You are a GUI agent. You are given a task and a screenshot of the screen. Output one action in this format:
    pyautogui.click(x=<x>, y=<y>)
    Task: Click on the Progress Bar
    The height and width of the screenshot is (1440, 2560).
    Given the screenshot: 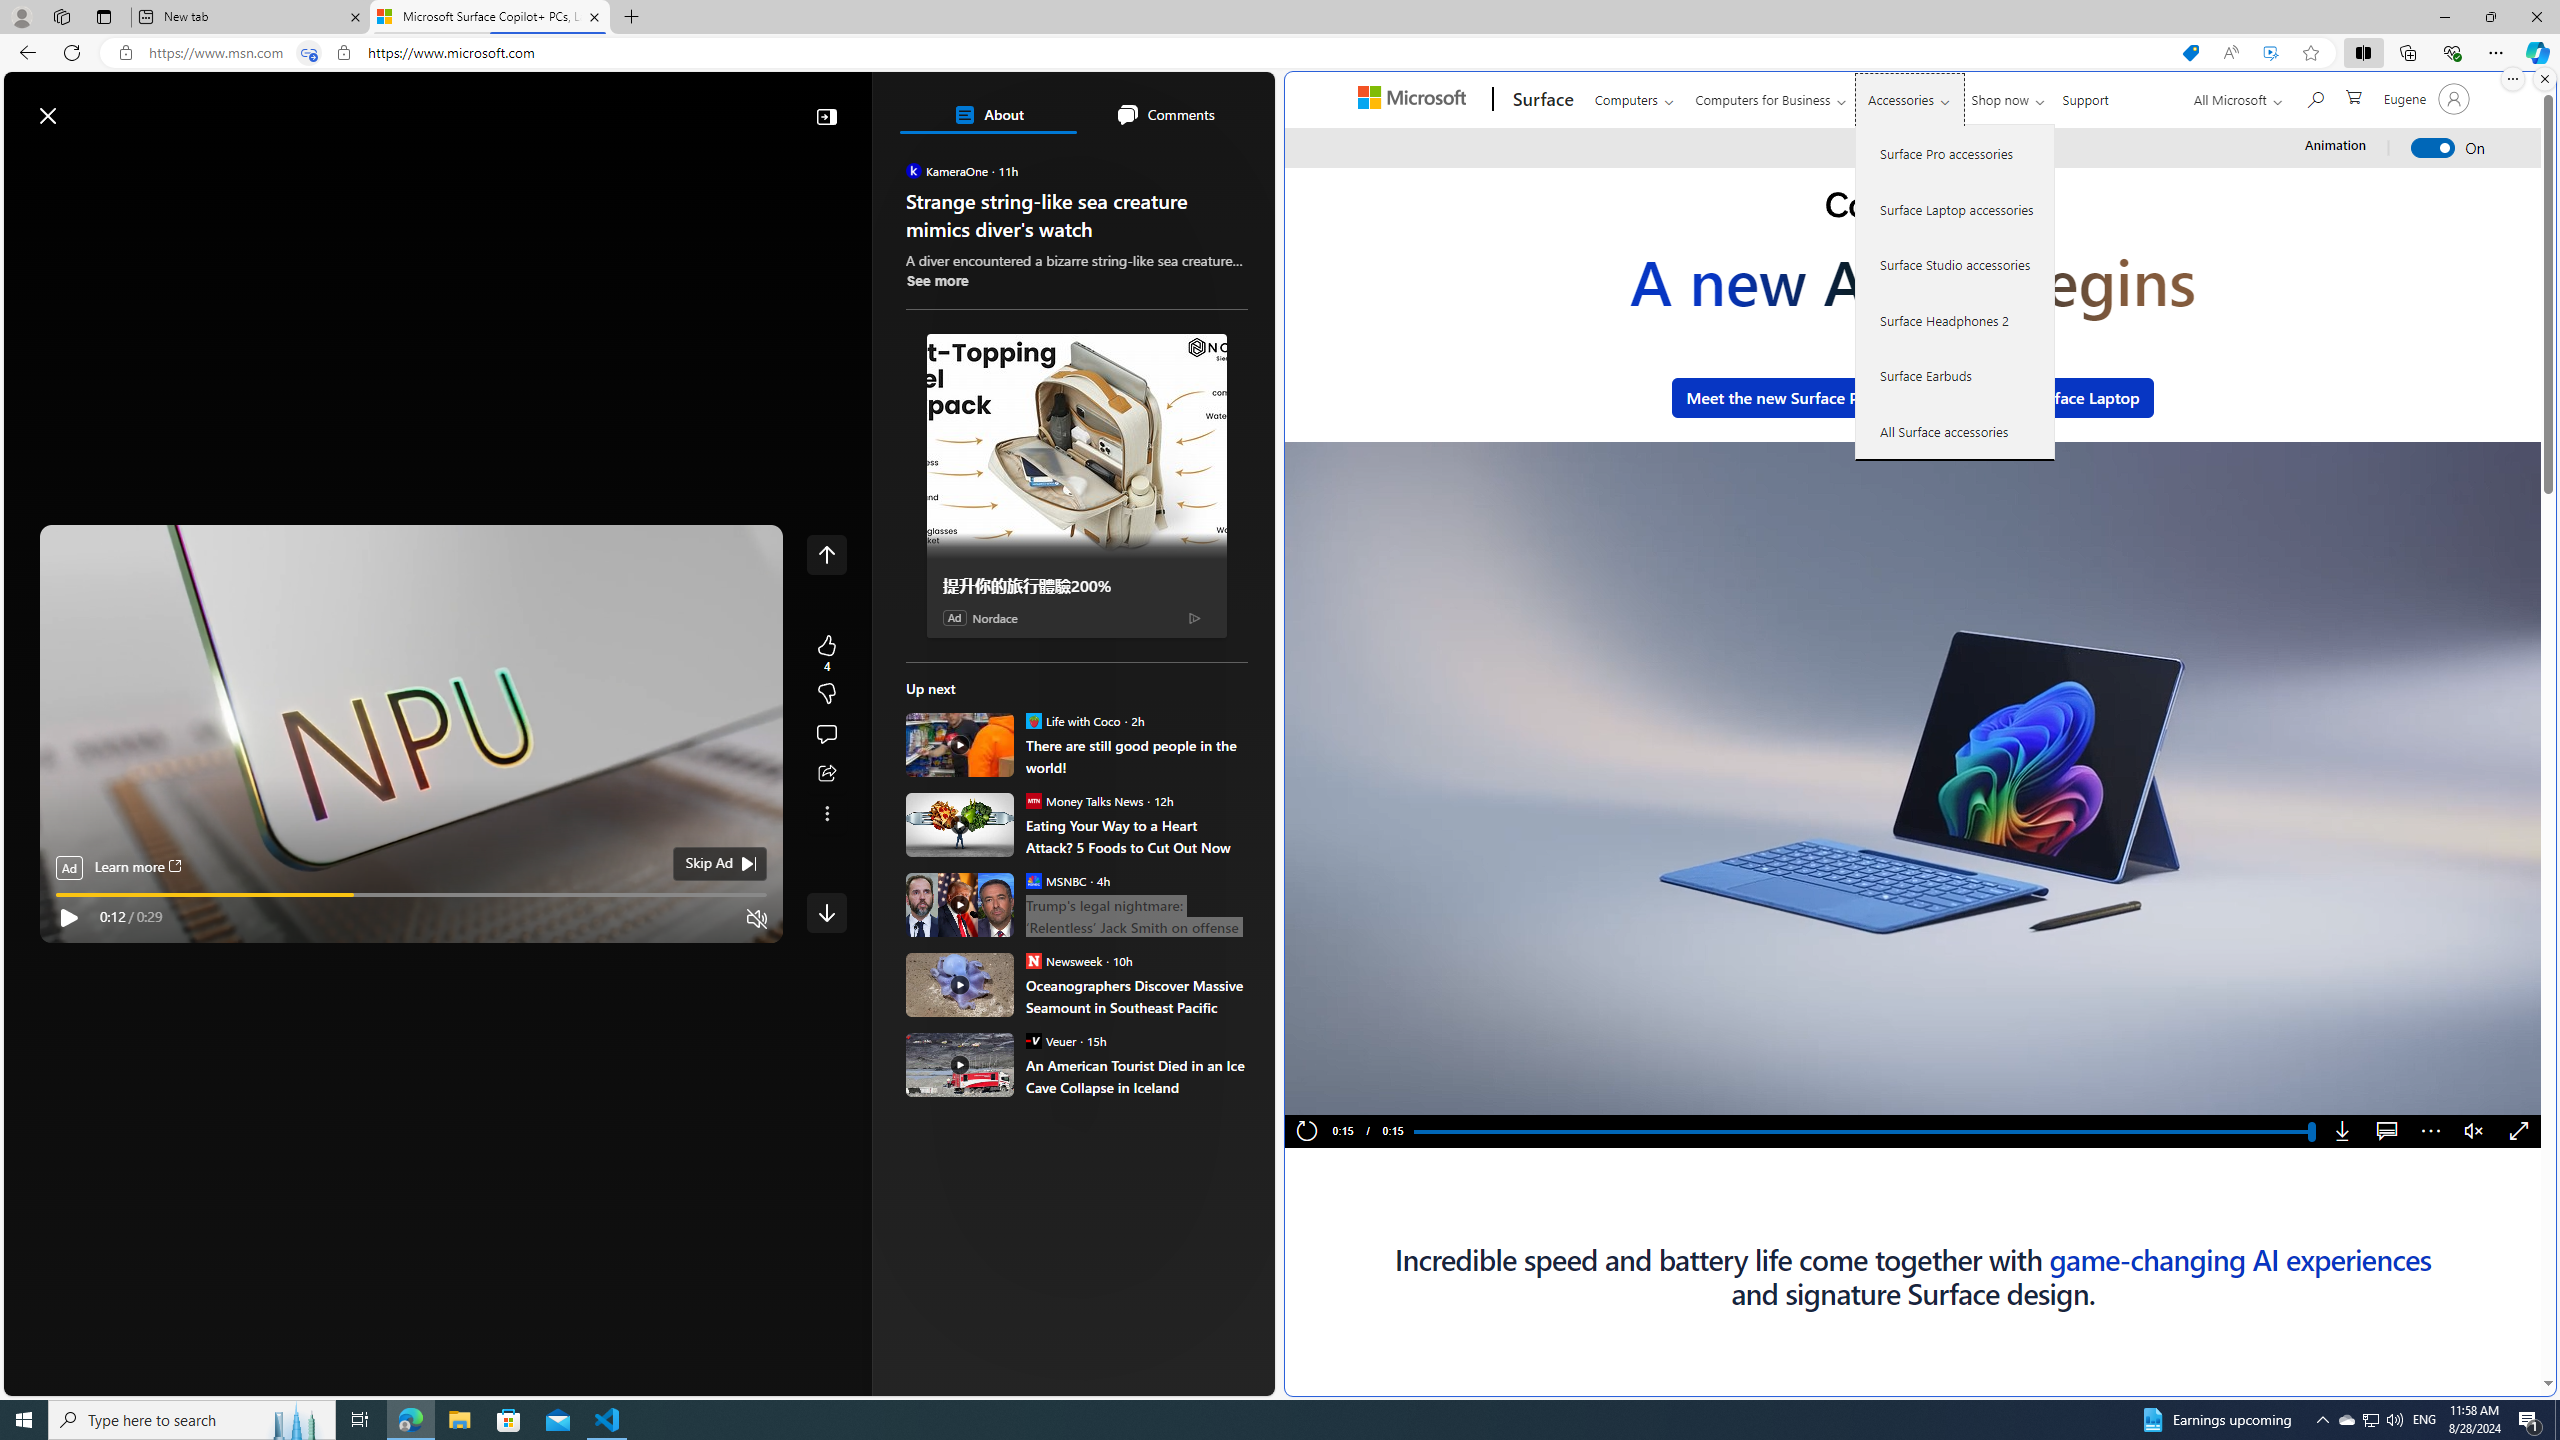 What is the action you would take?
    pyautogui.click(x=1862, y=1132)
    